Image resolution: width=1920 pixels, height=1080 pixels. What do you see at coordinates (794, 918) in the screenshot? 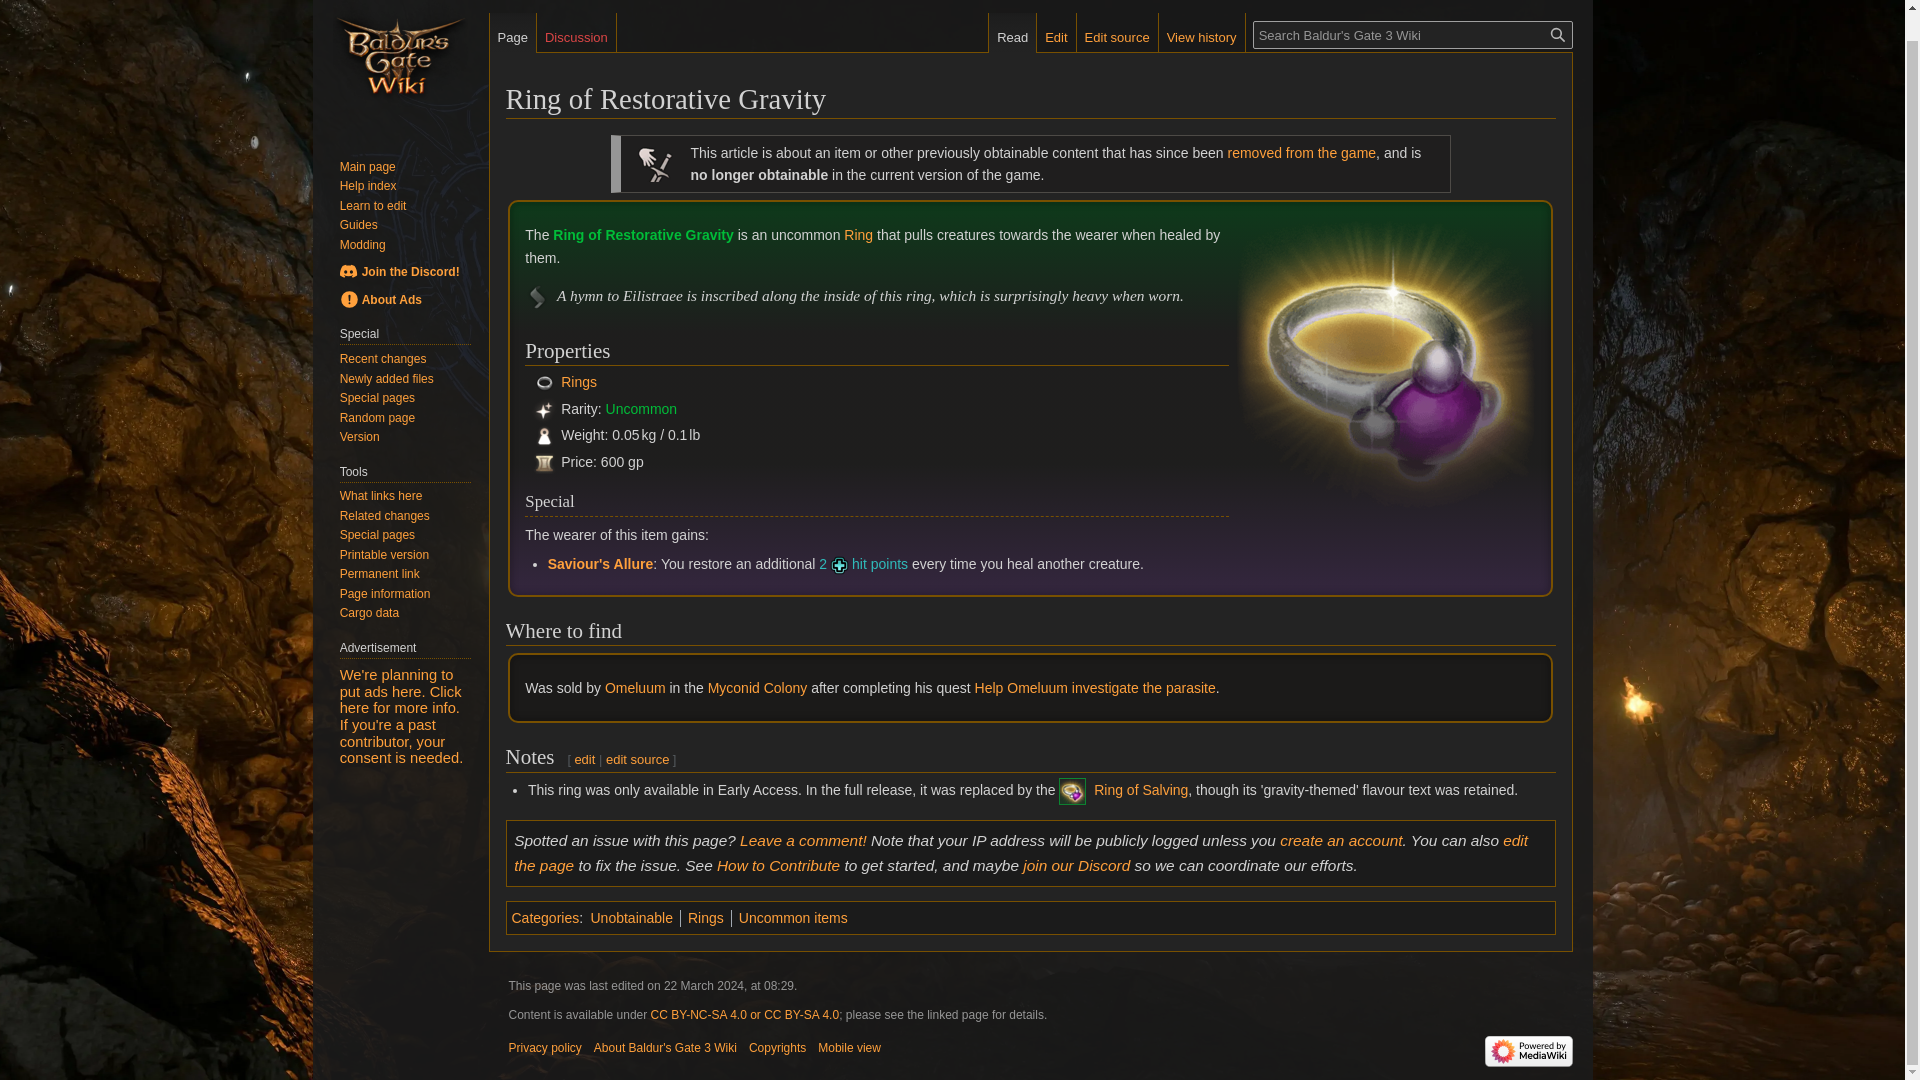
I see `Uncommon items` at bounding box center [794, 918].